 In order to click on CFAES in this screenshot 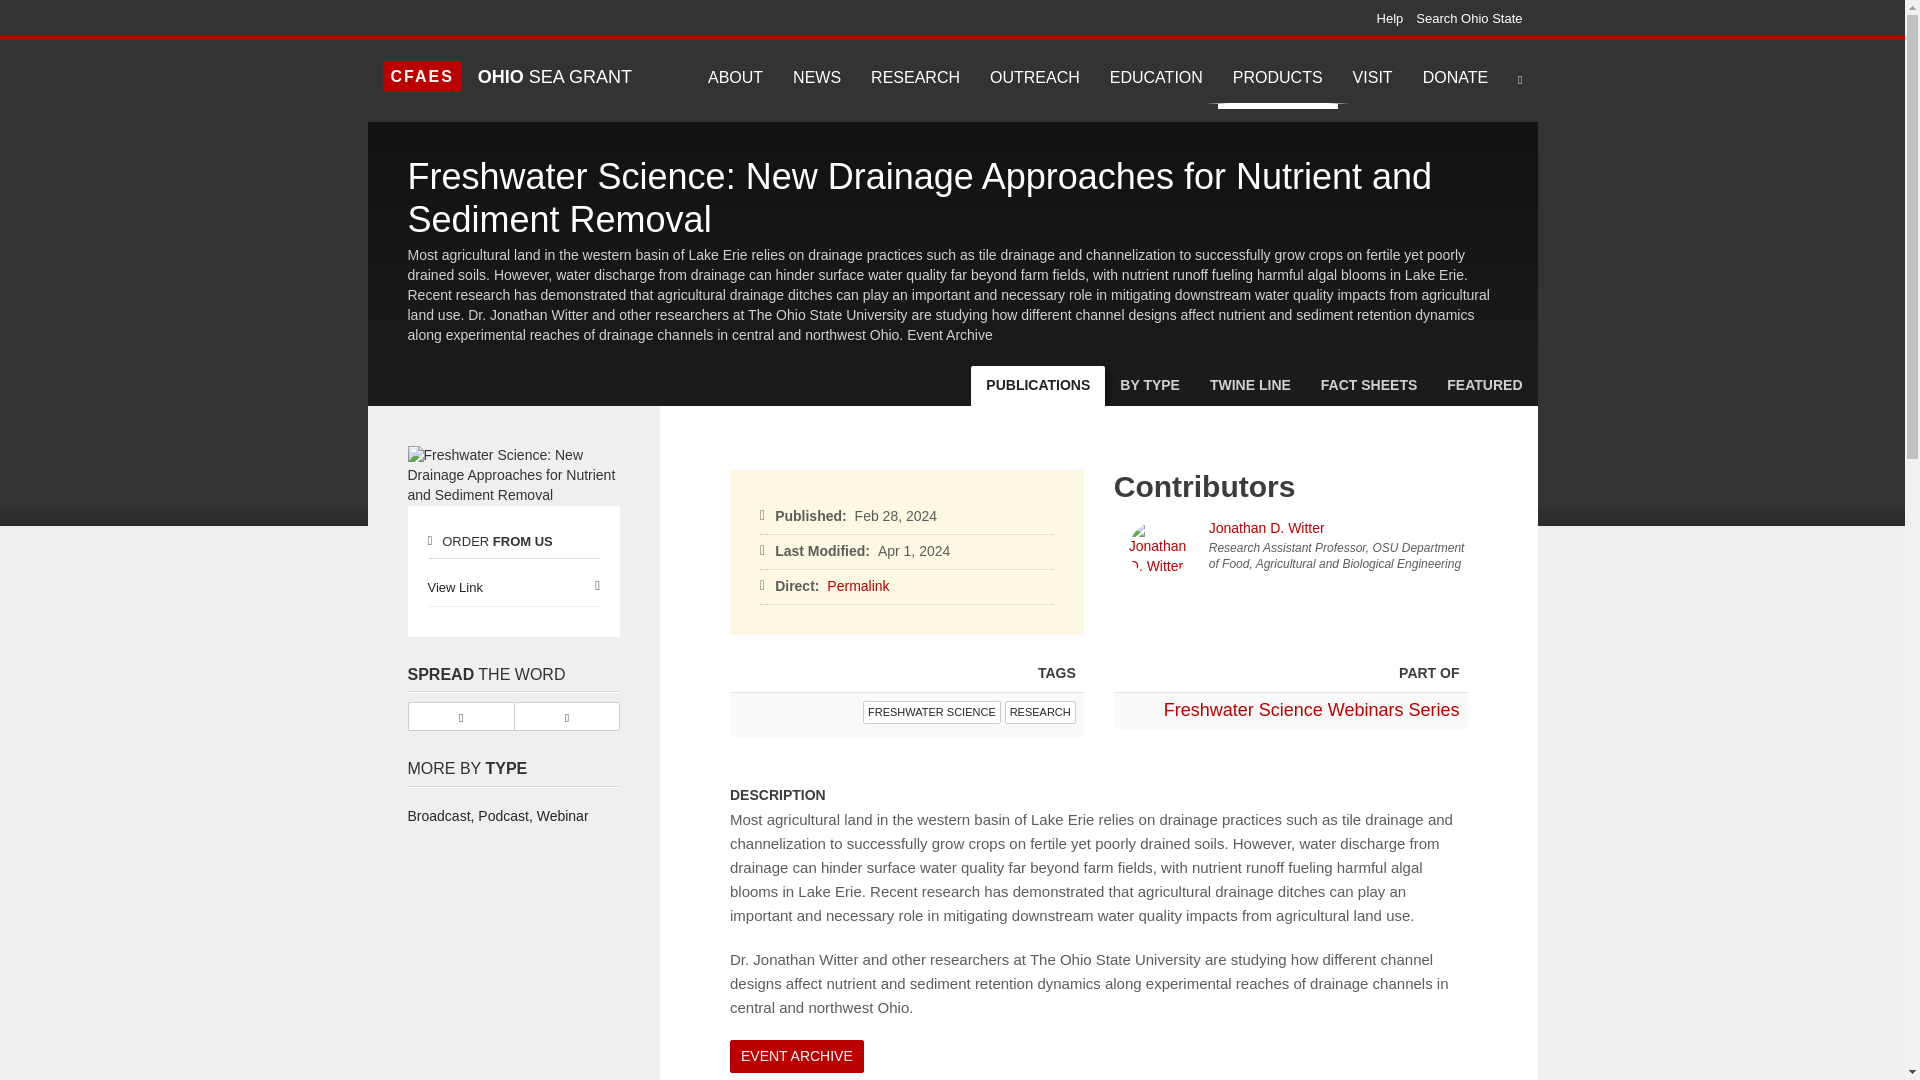, I will do `click(421, 76)`.